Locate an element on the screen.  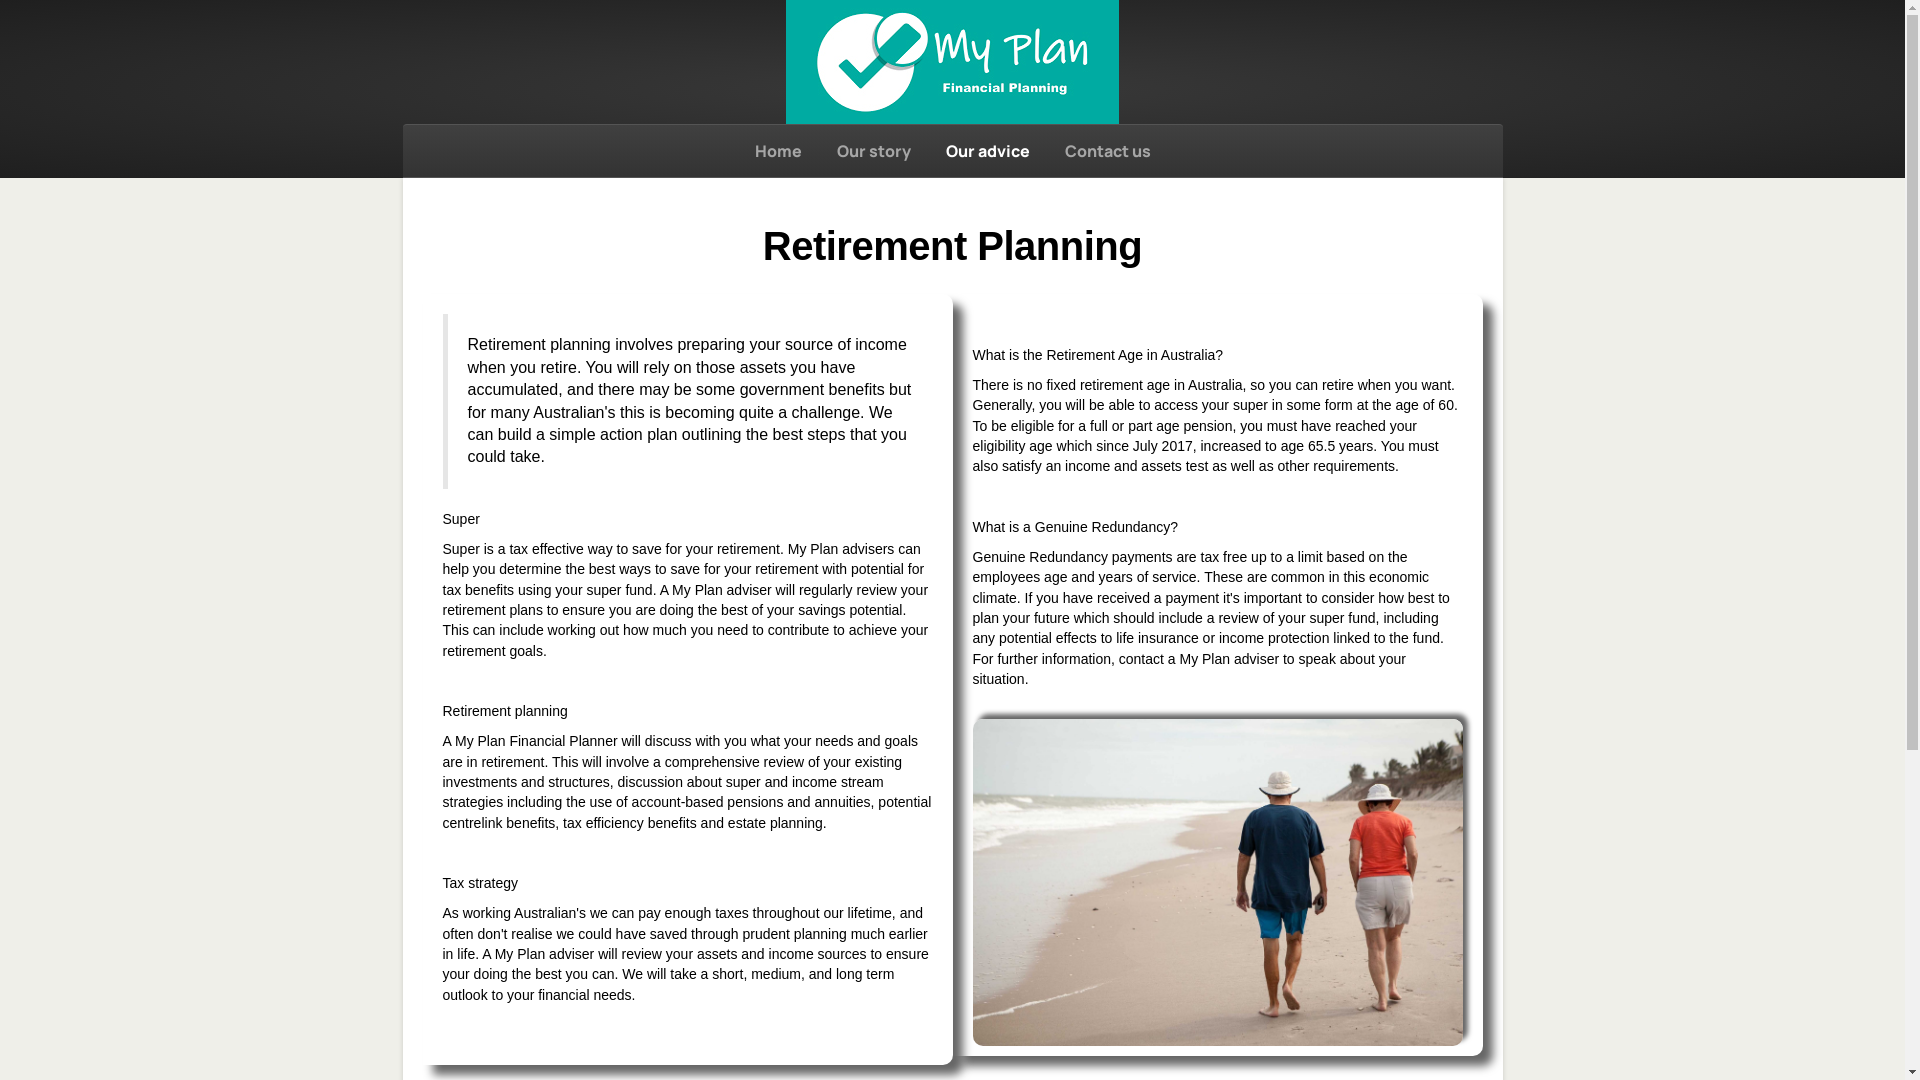
Contact us is located at coordinates (1107, 151).